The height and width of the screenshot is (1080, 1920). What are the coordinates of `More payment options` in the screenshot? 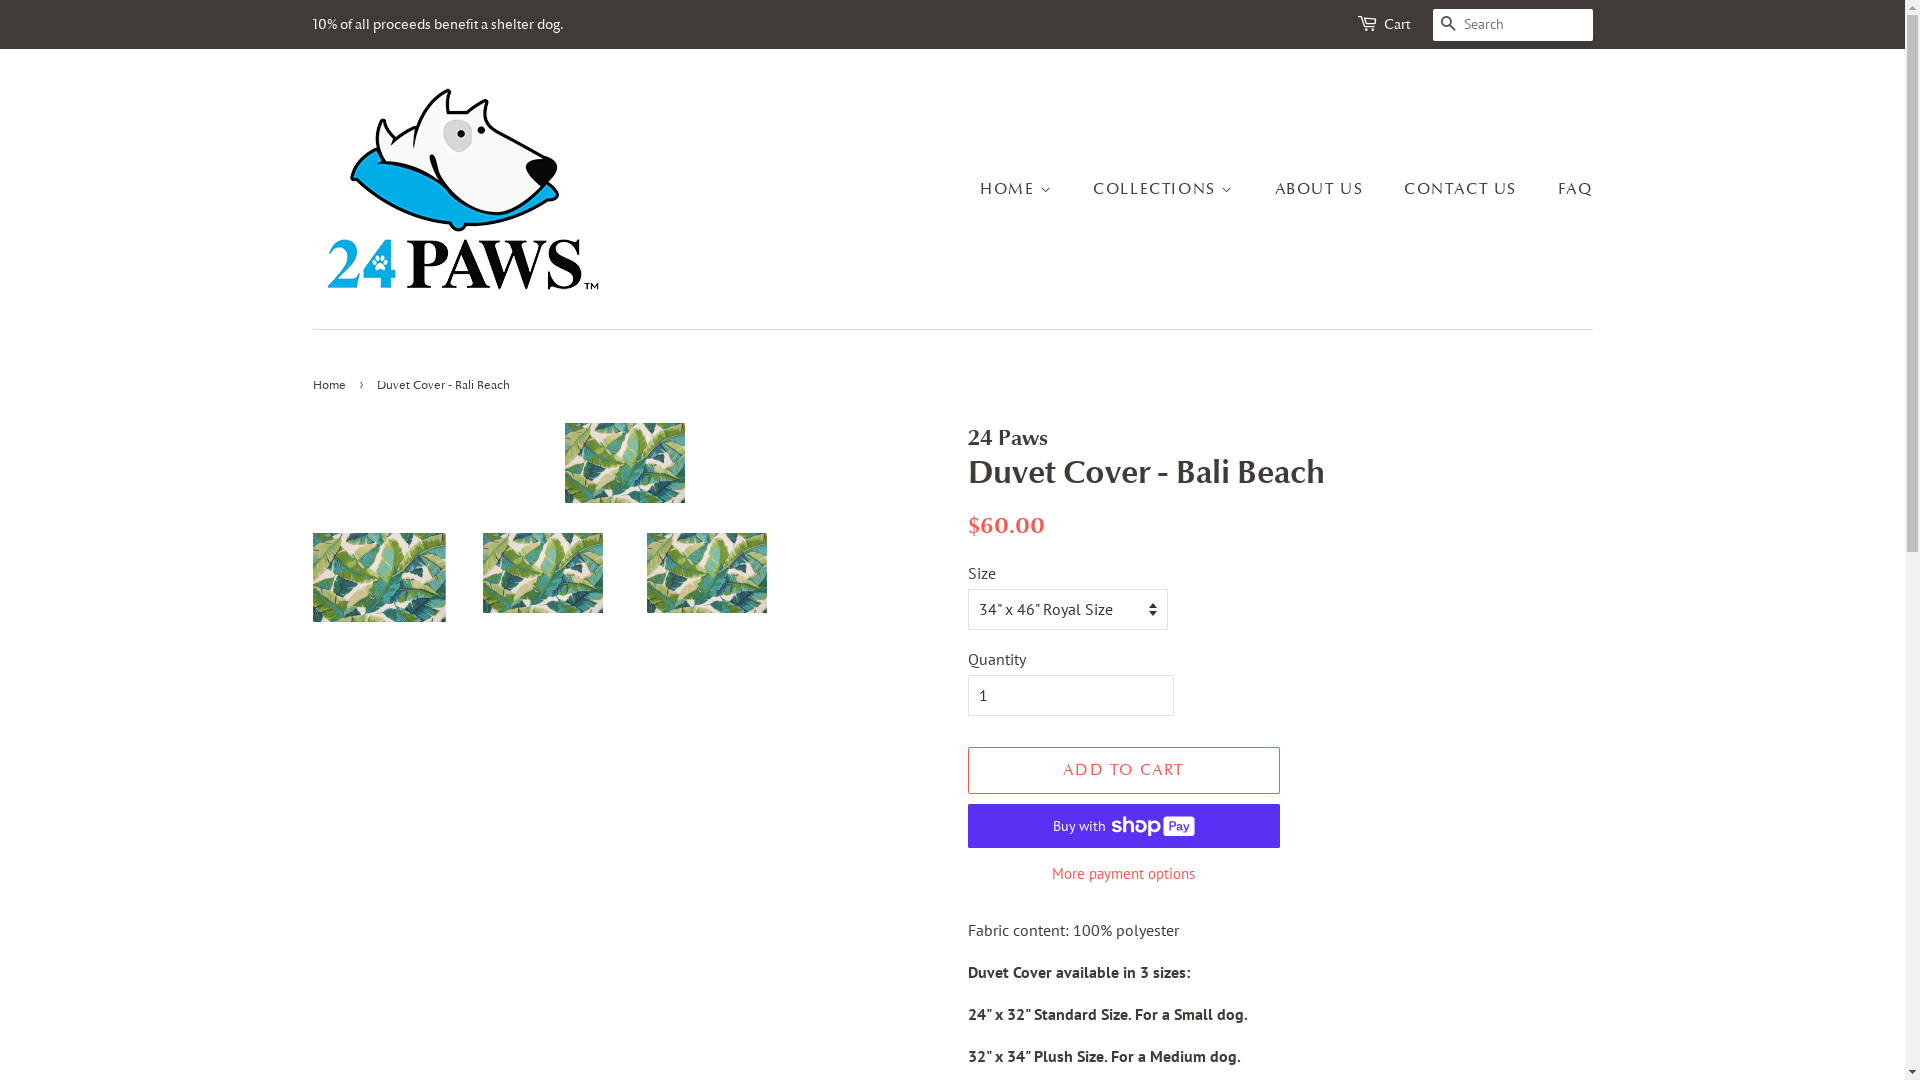 It's located at (1124, 872).